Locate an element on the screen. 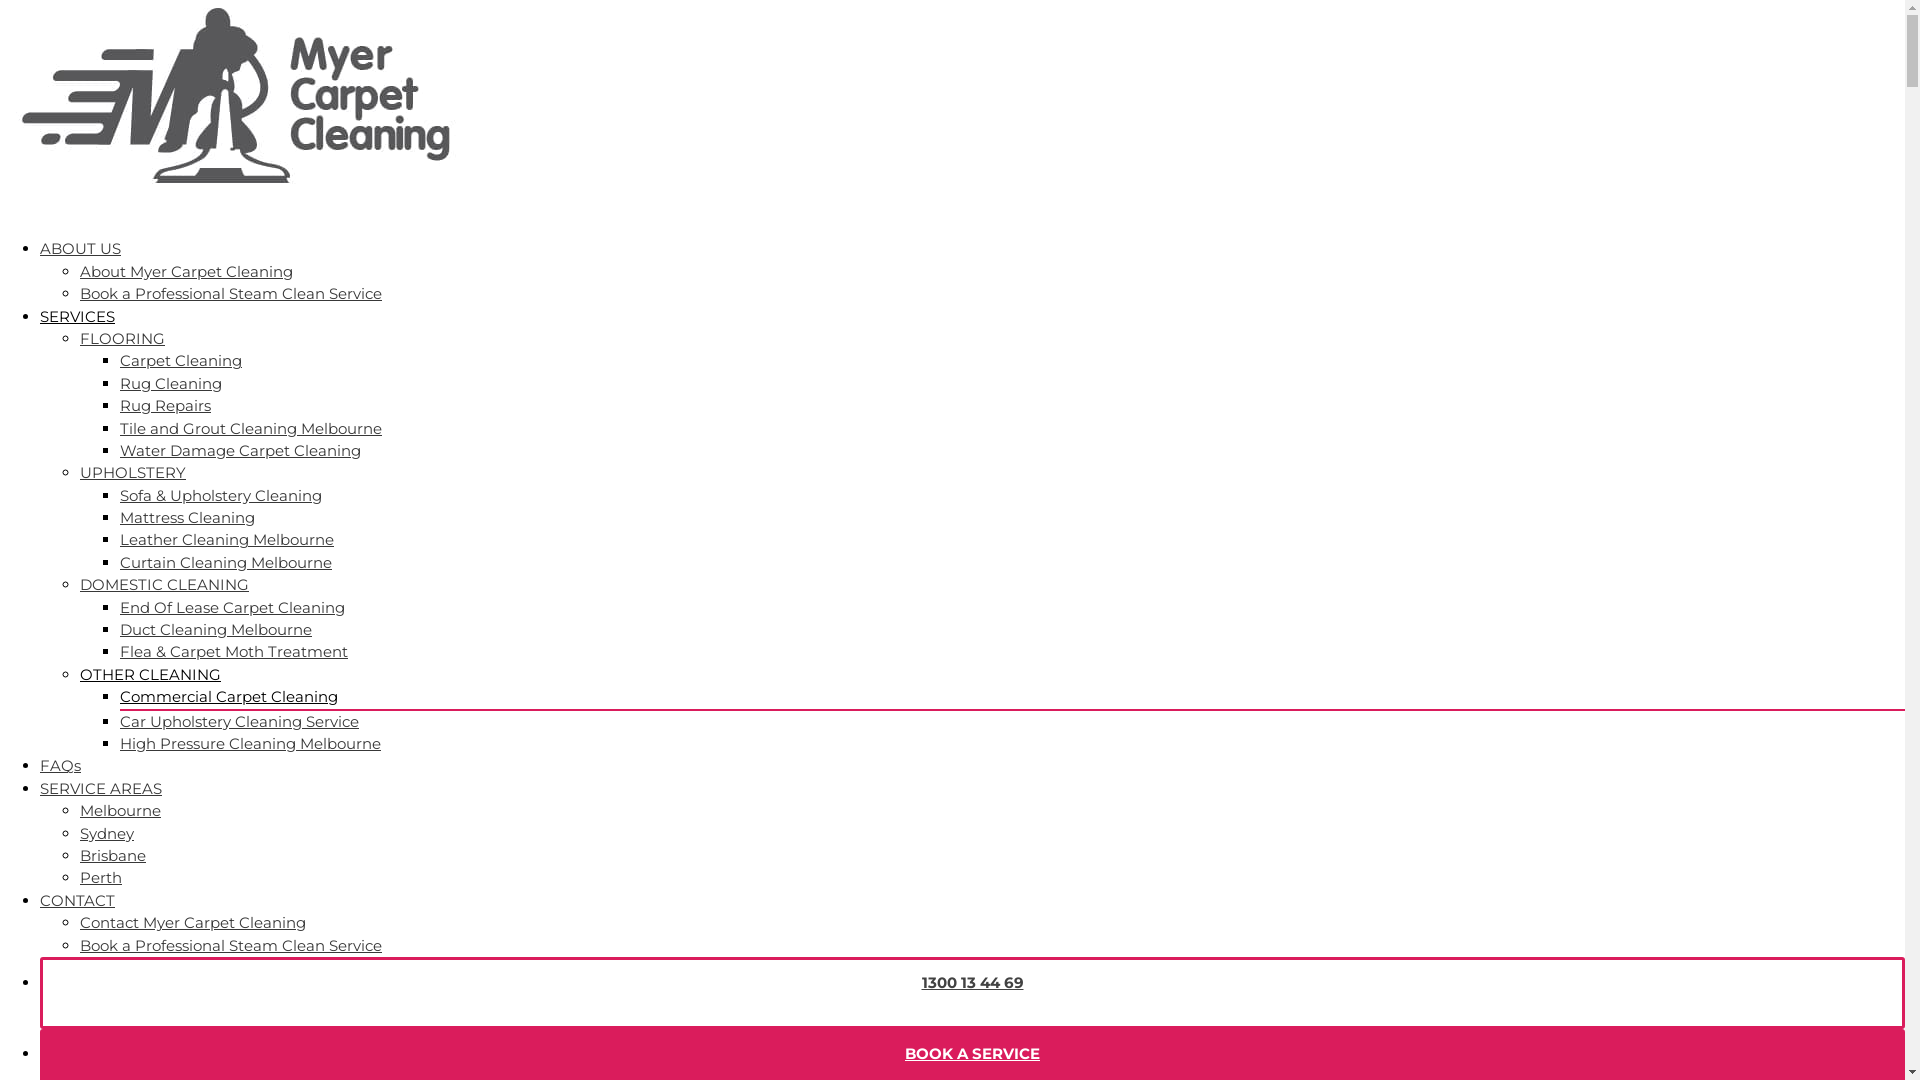 The width and height of the screenshot is (1920, 1080). SERVICES is located at coordinates (78, 328).